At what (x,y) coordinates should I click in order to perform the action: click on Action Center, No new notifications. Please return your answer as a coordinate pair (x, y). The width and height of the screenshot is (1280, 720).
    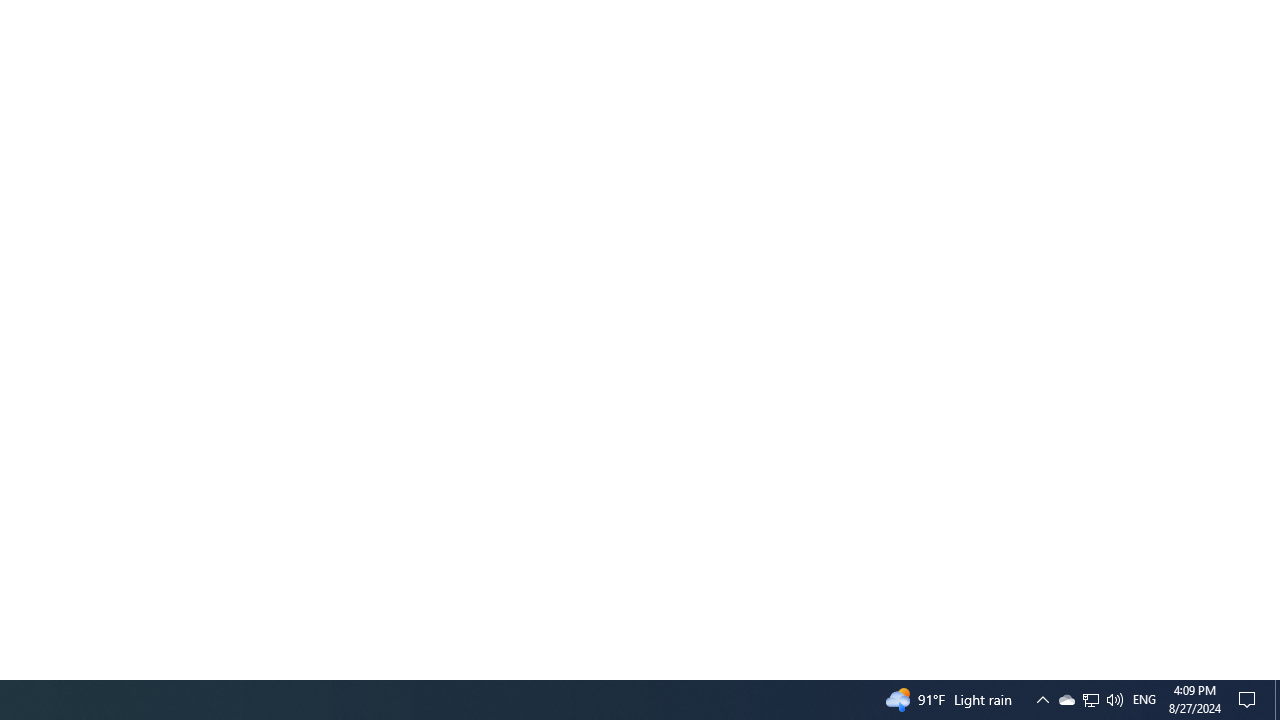
    Looking at the image, I should click on (1277, 700).